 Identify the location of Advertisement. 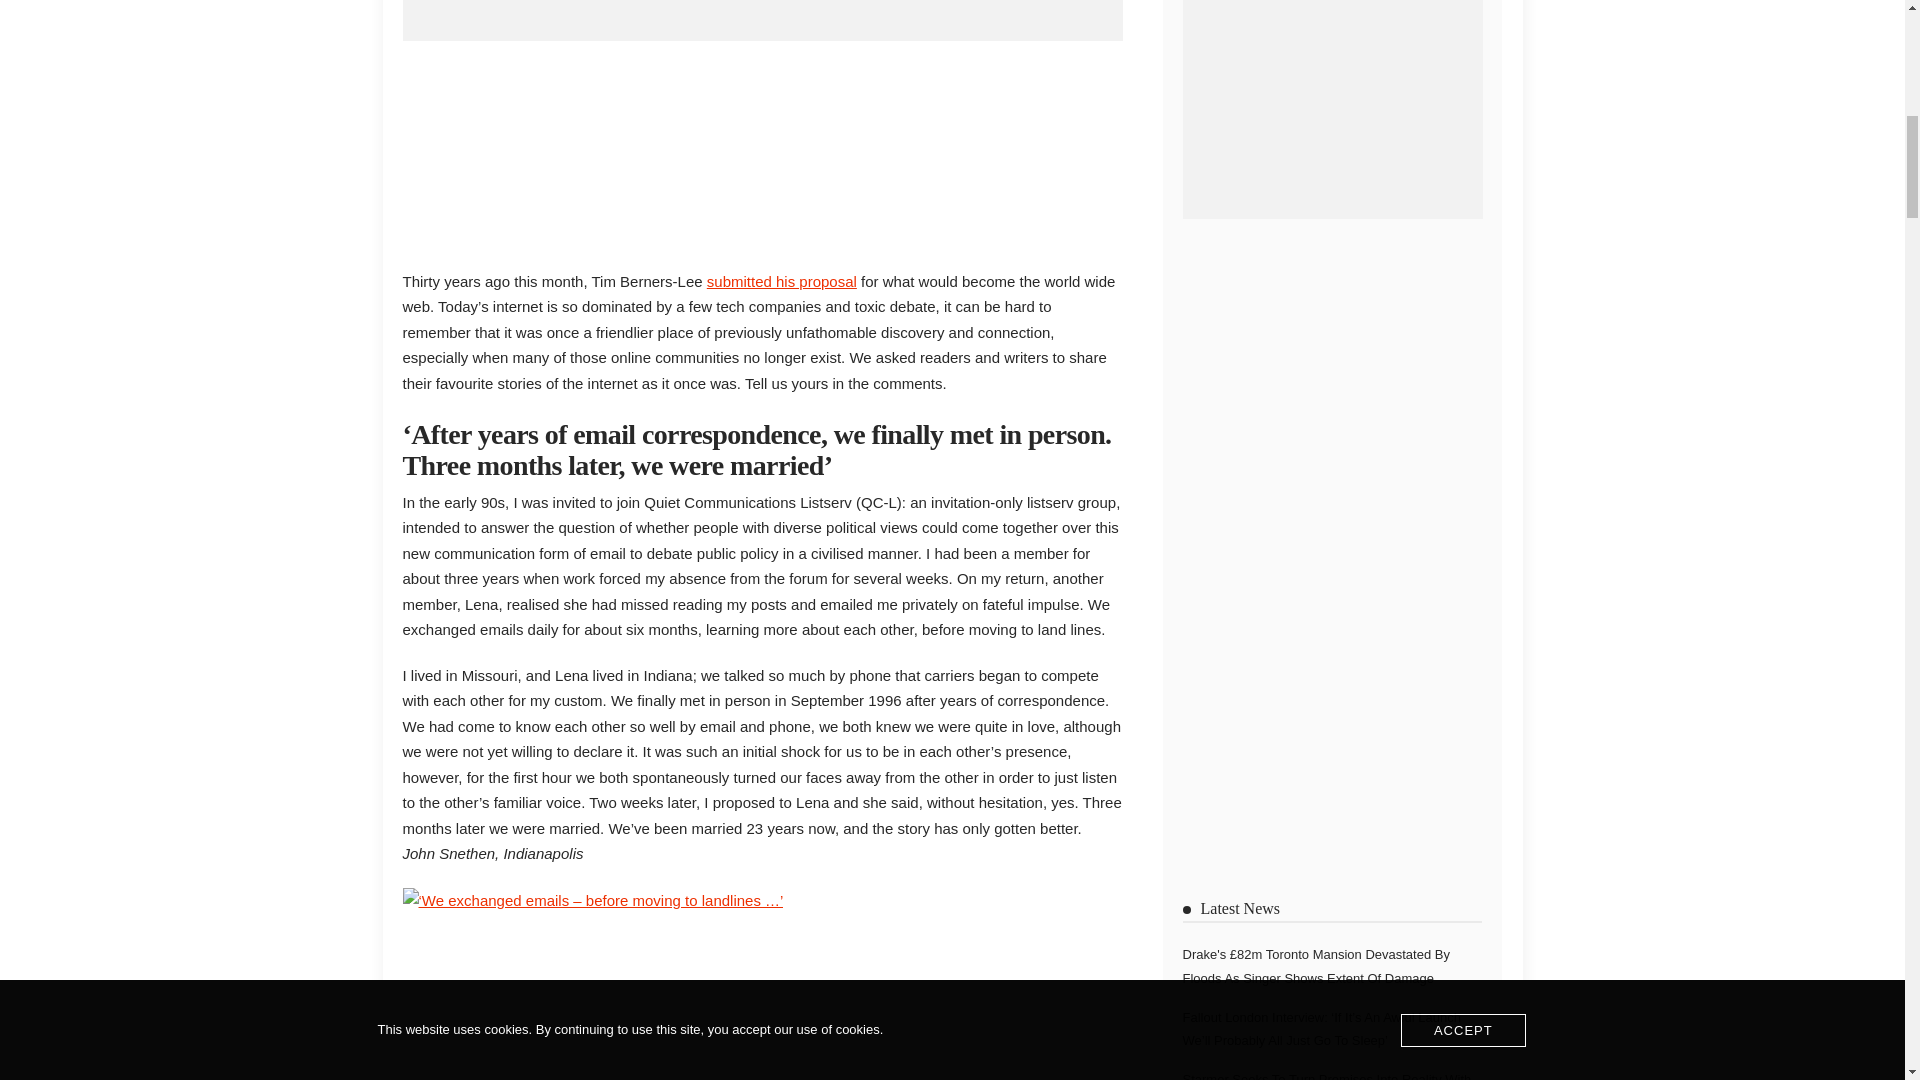
(761, 150).